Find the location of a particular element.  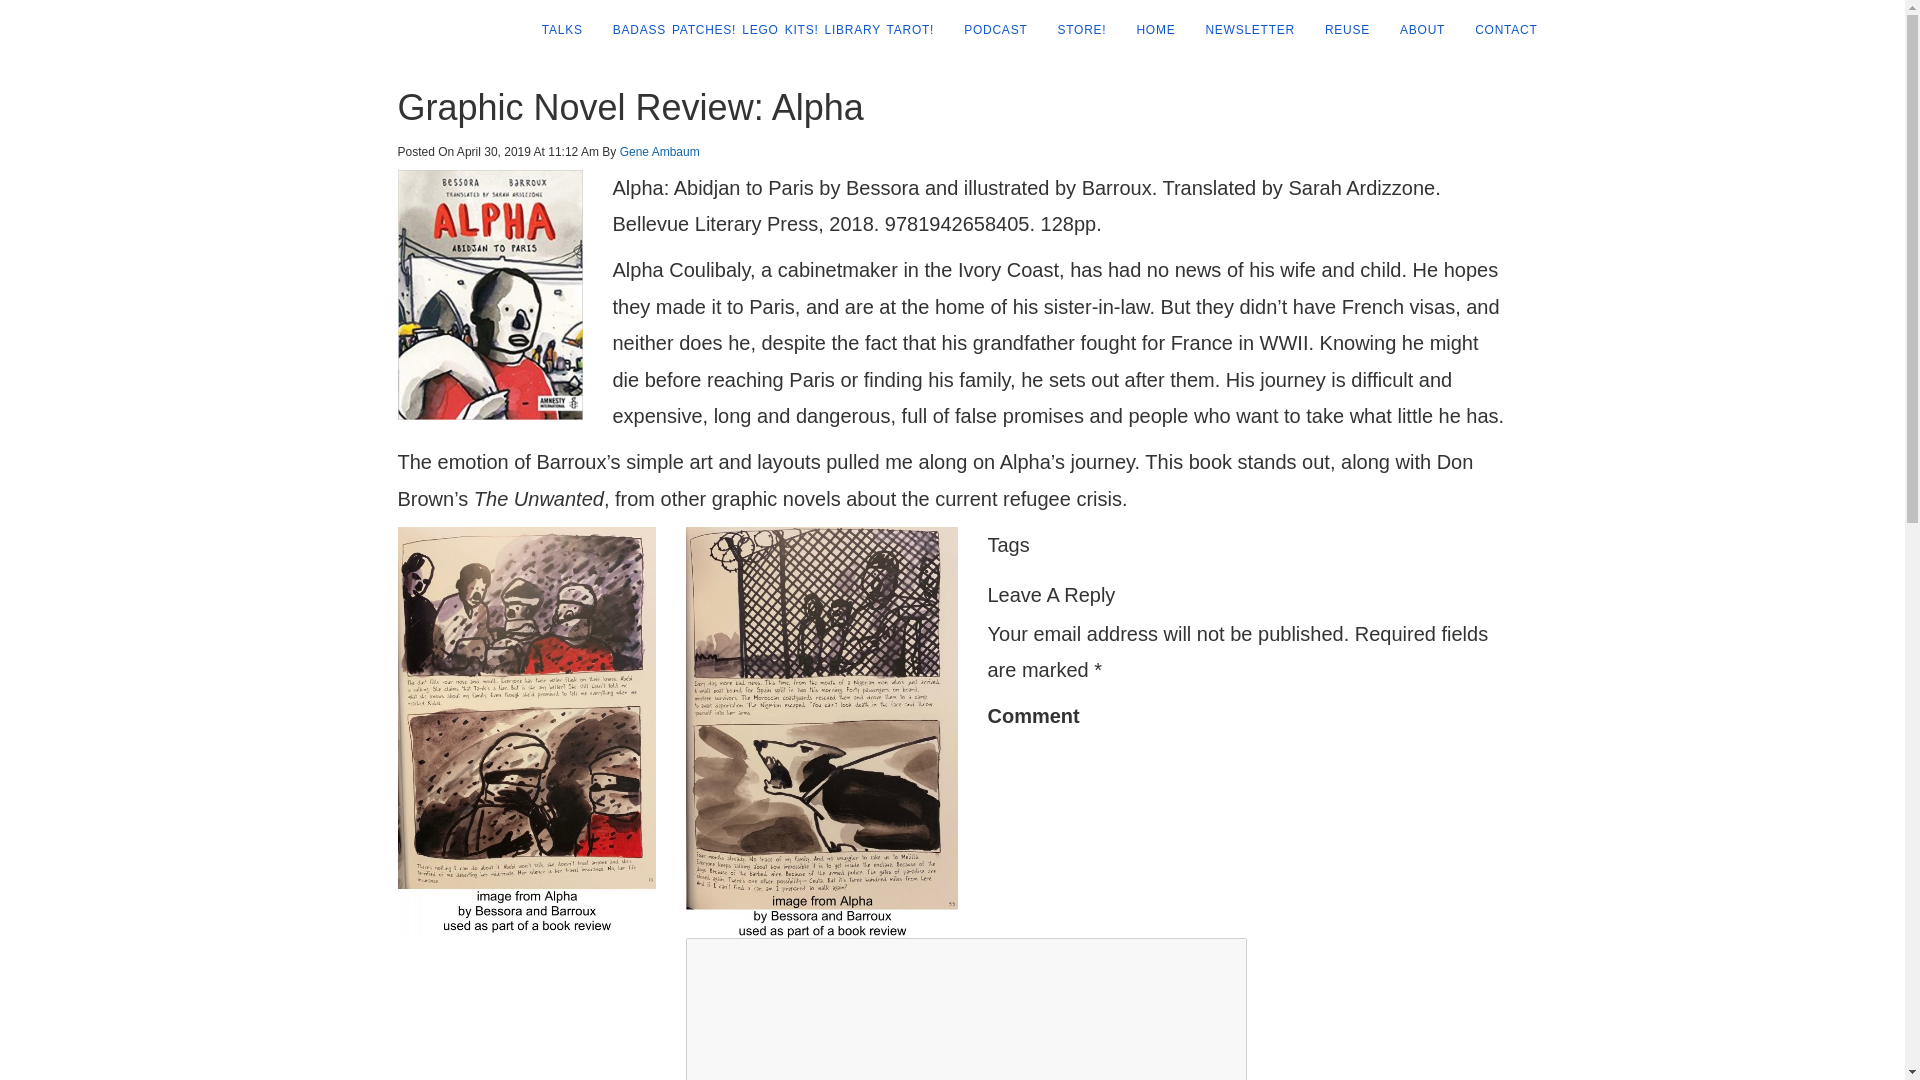

HOME is located at coordinates (1148, 30).